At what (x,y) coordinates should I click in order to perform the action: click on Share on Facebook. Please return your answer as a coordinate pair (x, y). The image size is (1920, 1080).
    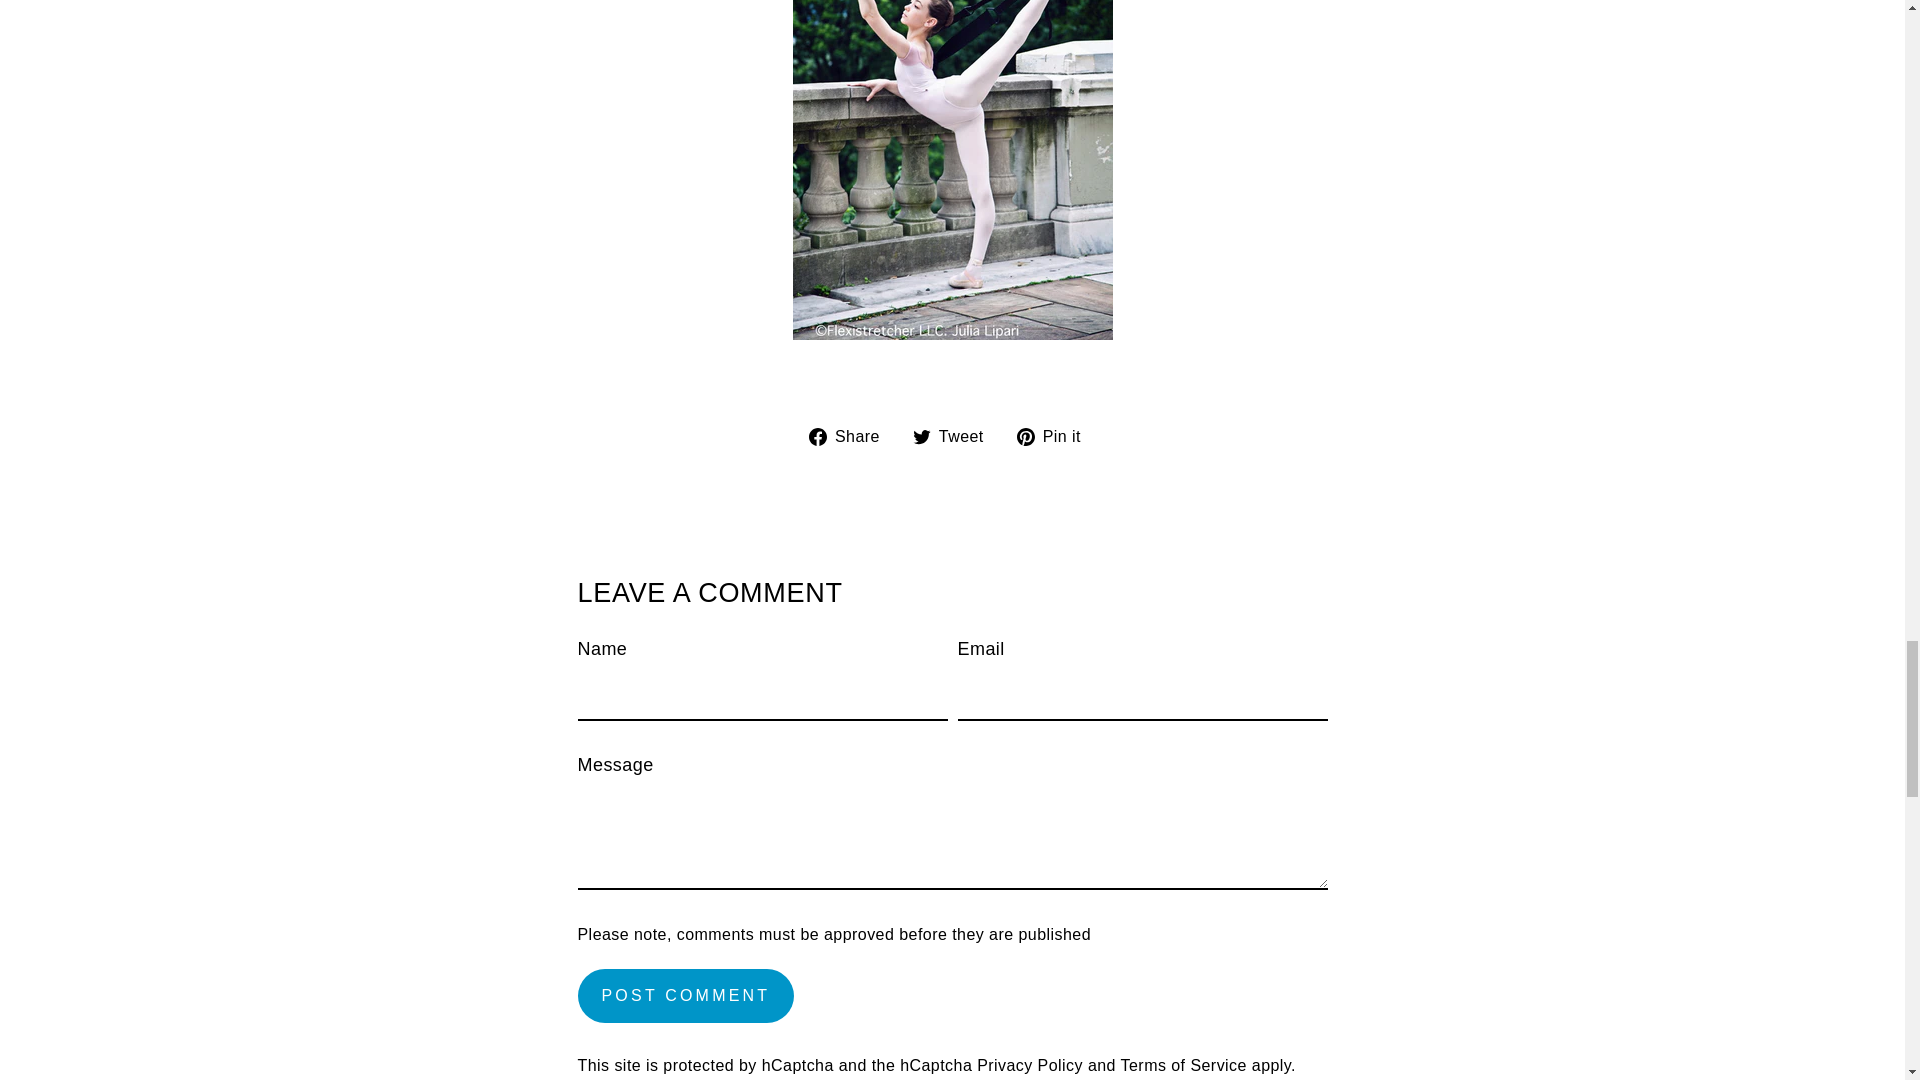
    Looking at the image, I should click on (851, 436).